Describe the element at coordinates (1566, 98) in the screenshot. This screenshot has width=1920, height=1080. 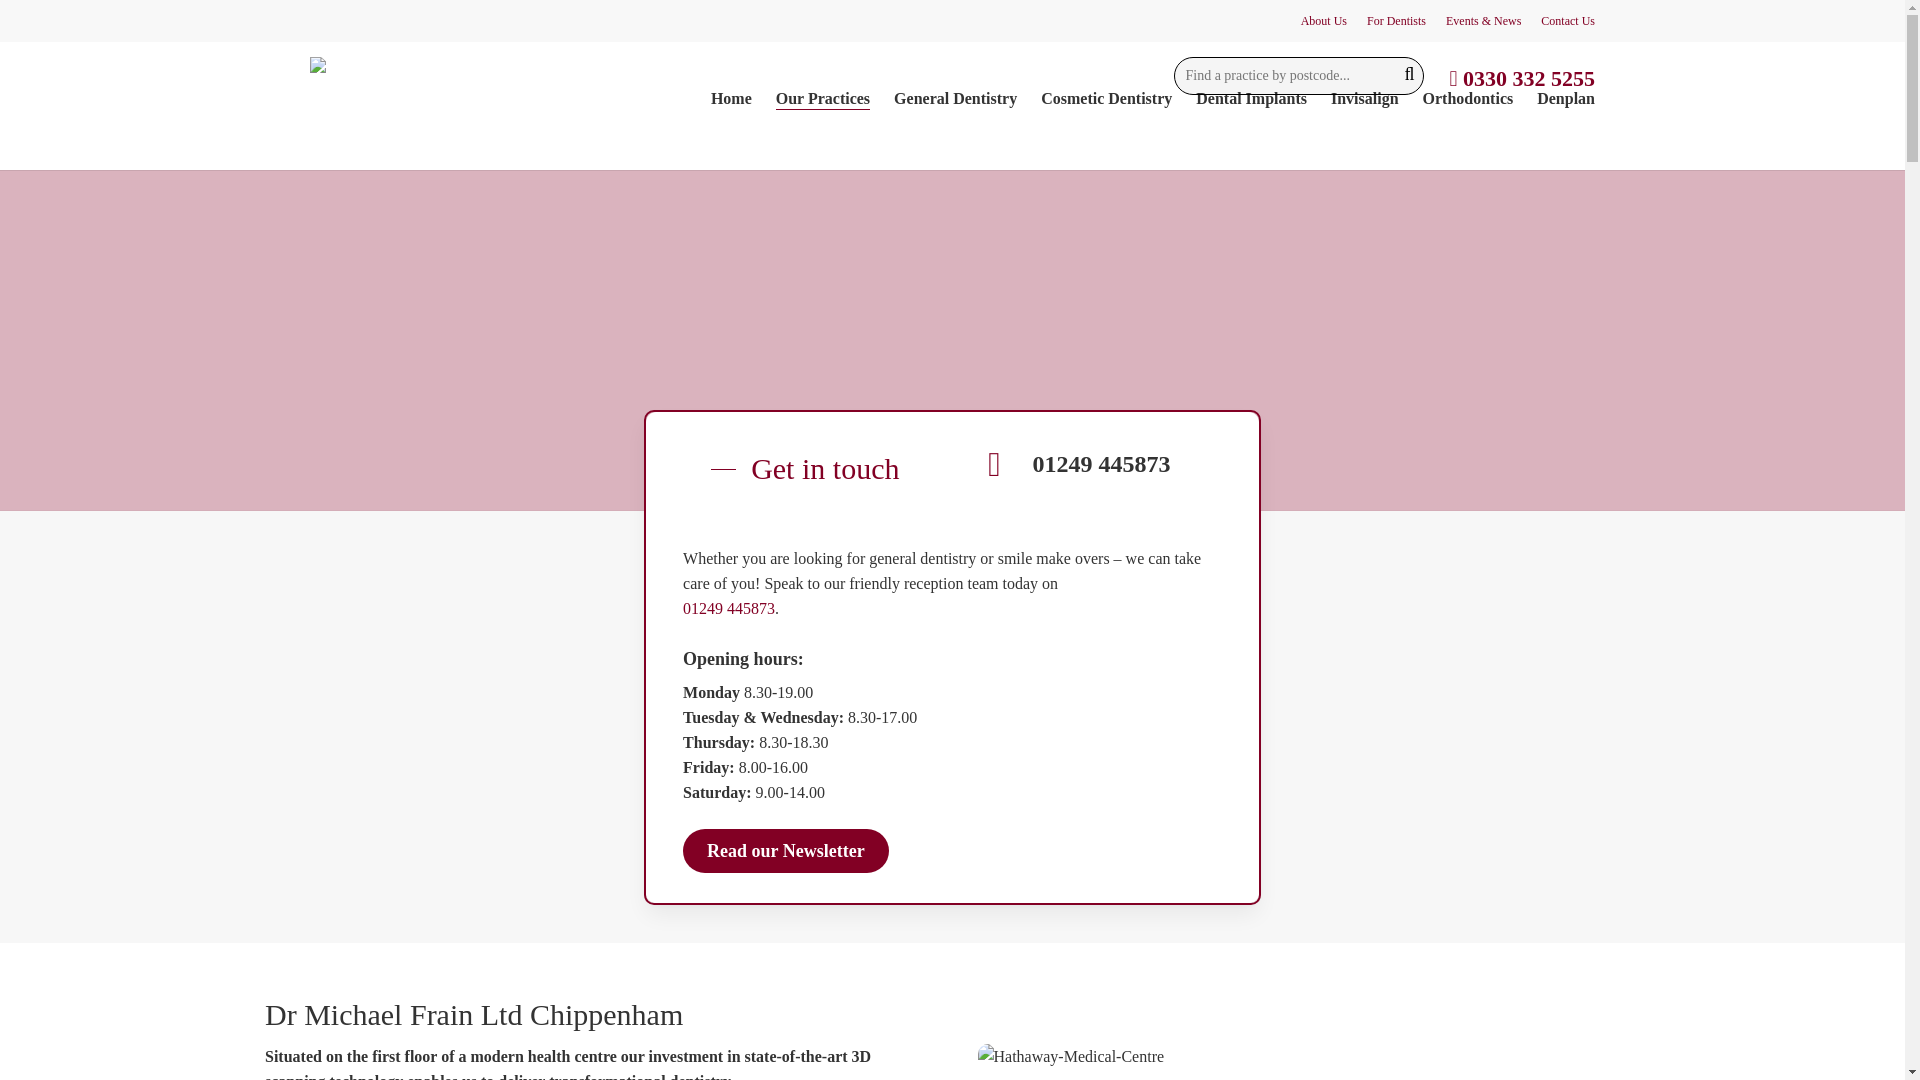
I see `Denplan` at that location.